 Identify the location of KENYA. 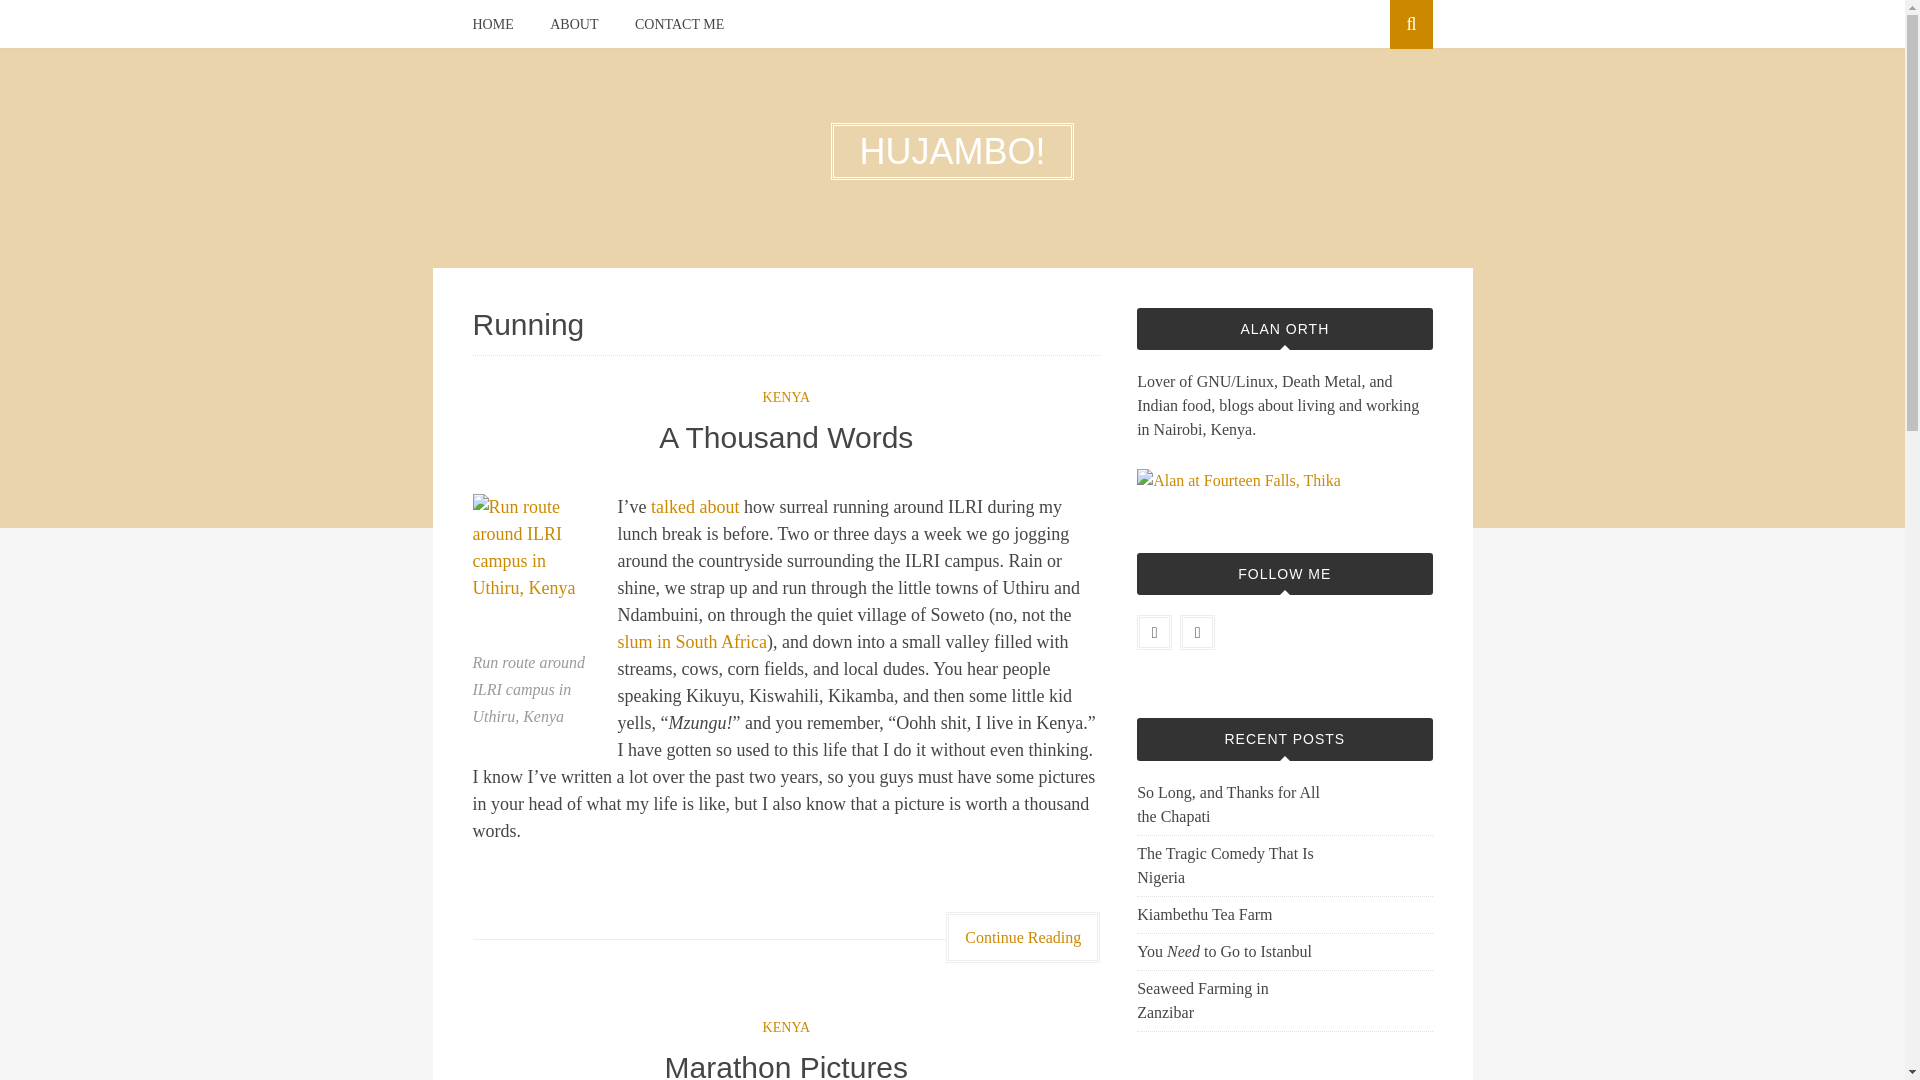
(786, 397).